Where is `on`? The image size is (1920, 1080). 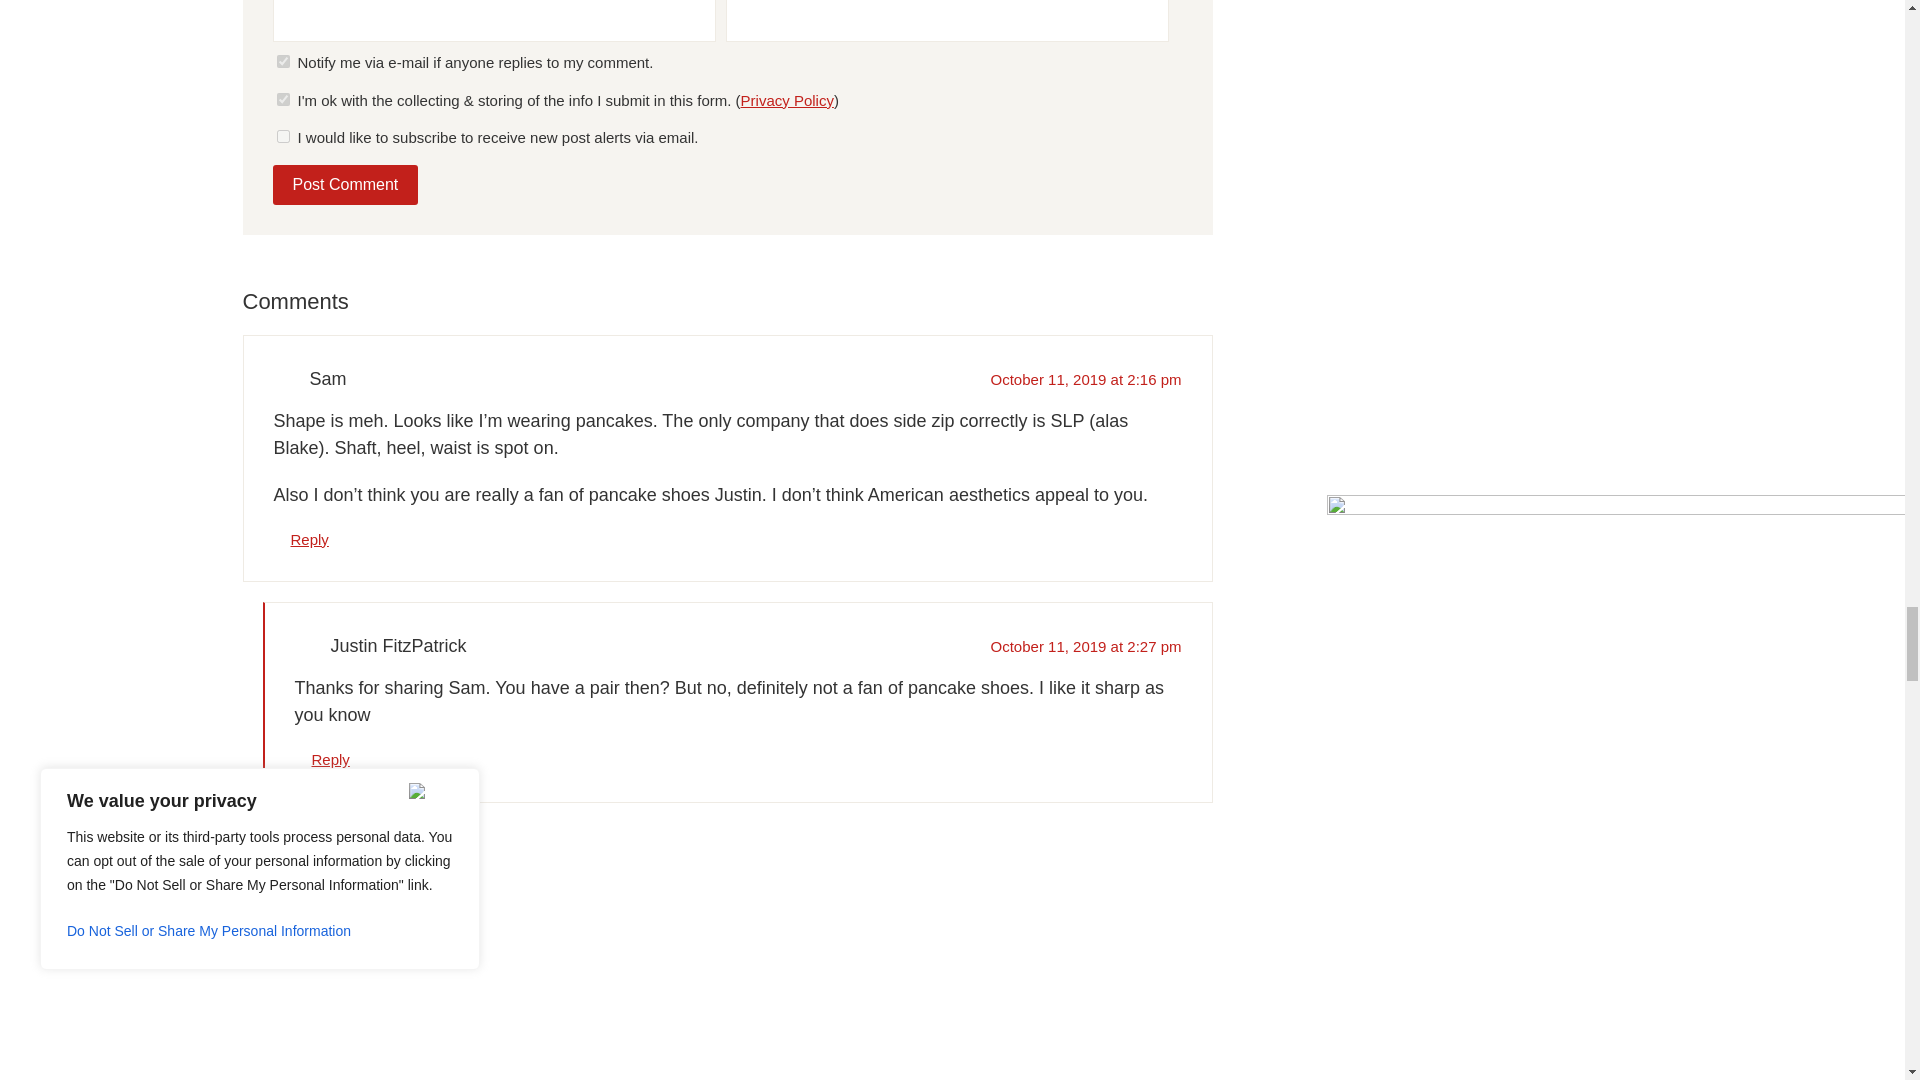 on is located at coordinates (282, 62).